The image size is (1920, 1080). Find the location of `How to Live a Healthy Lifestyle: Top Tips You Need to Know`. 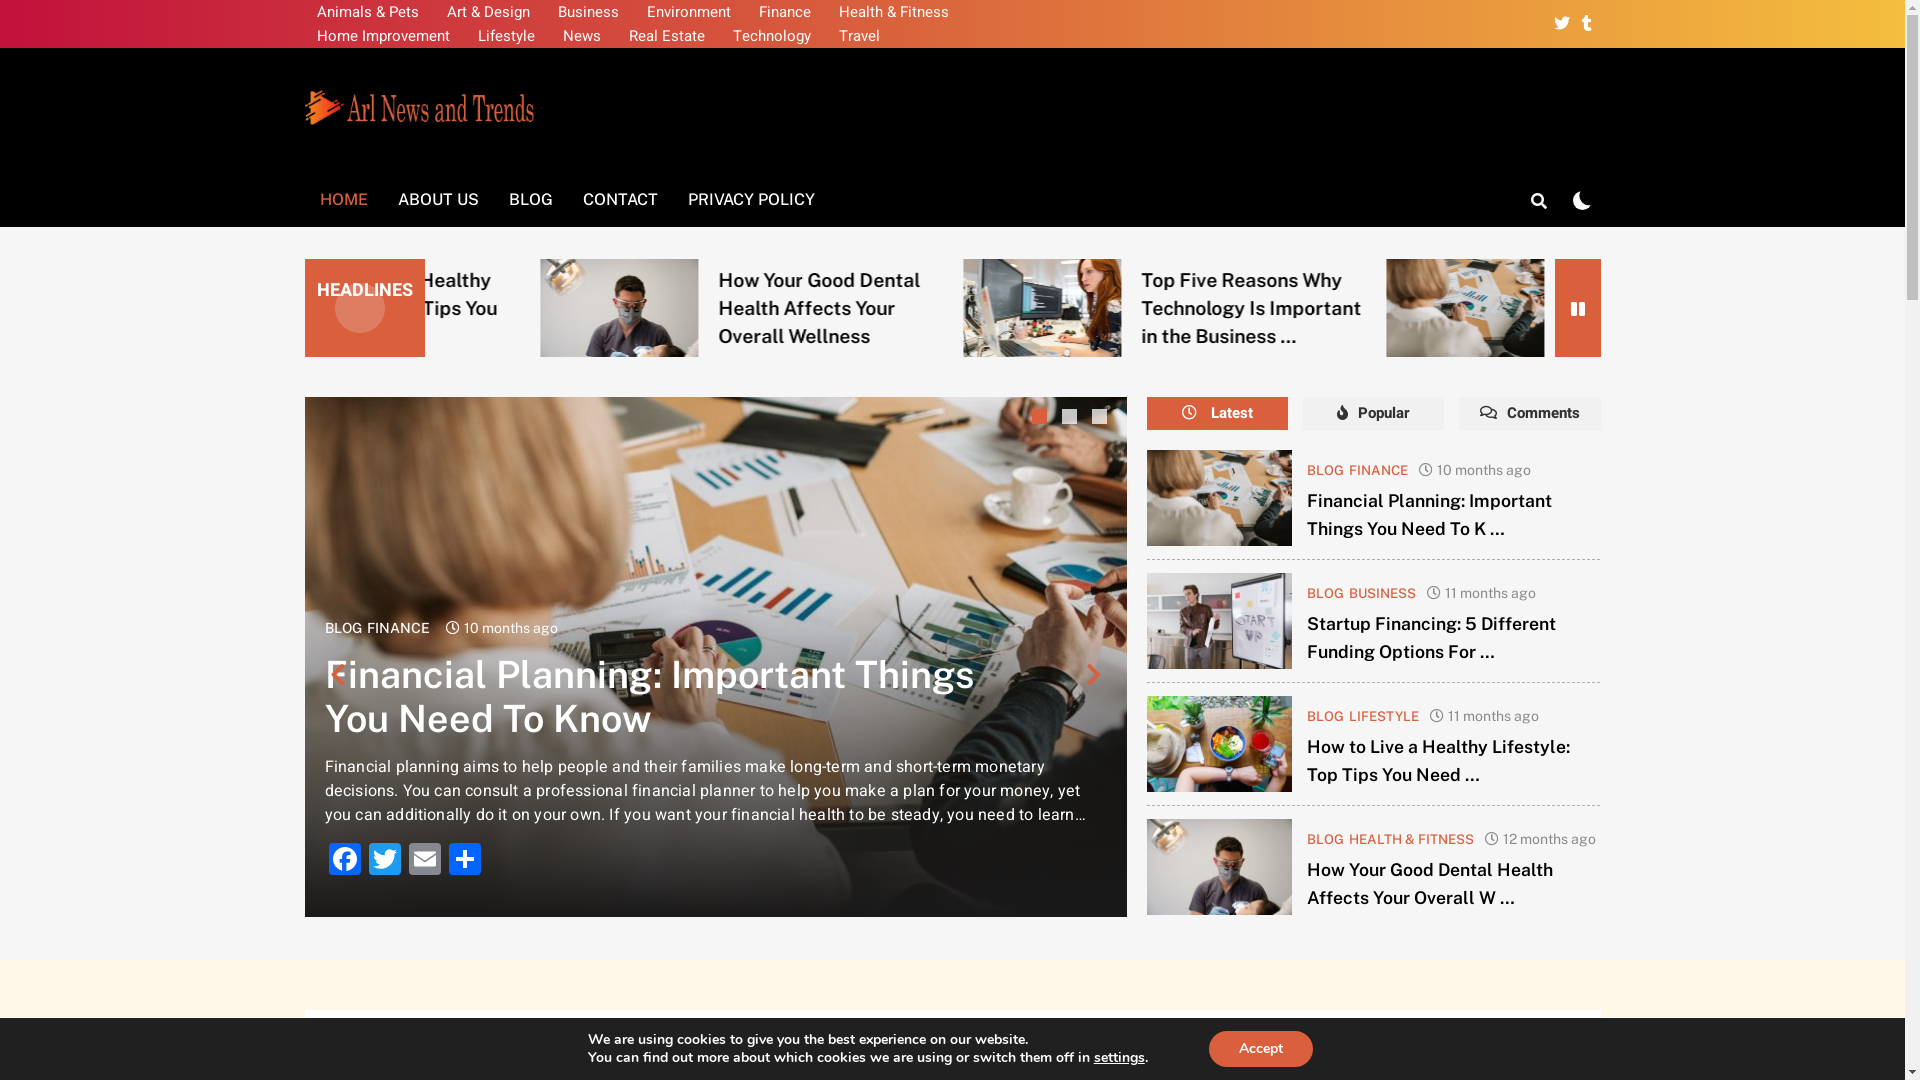

How to Live a Healthy Lifestyle: Top Tips You Need to Know is located at coordinates (1220, 744).